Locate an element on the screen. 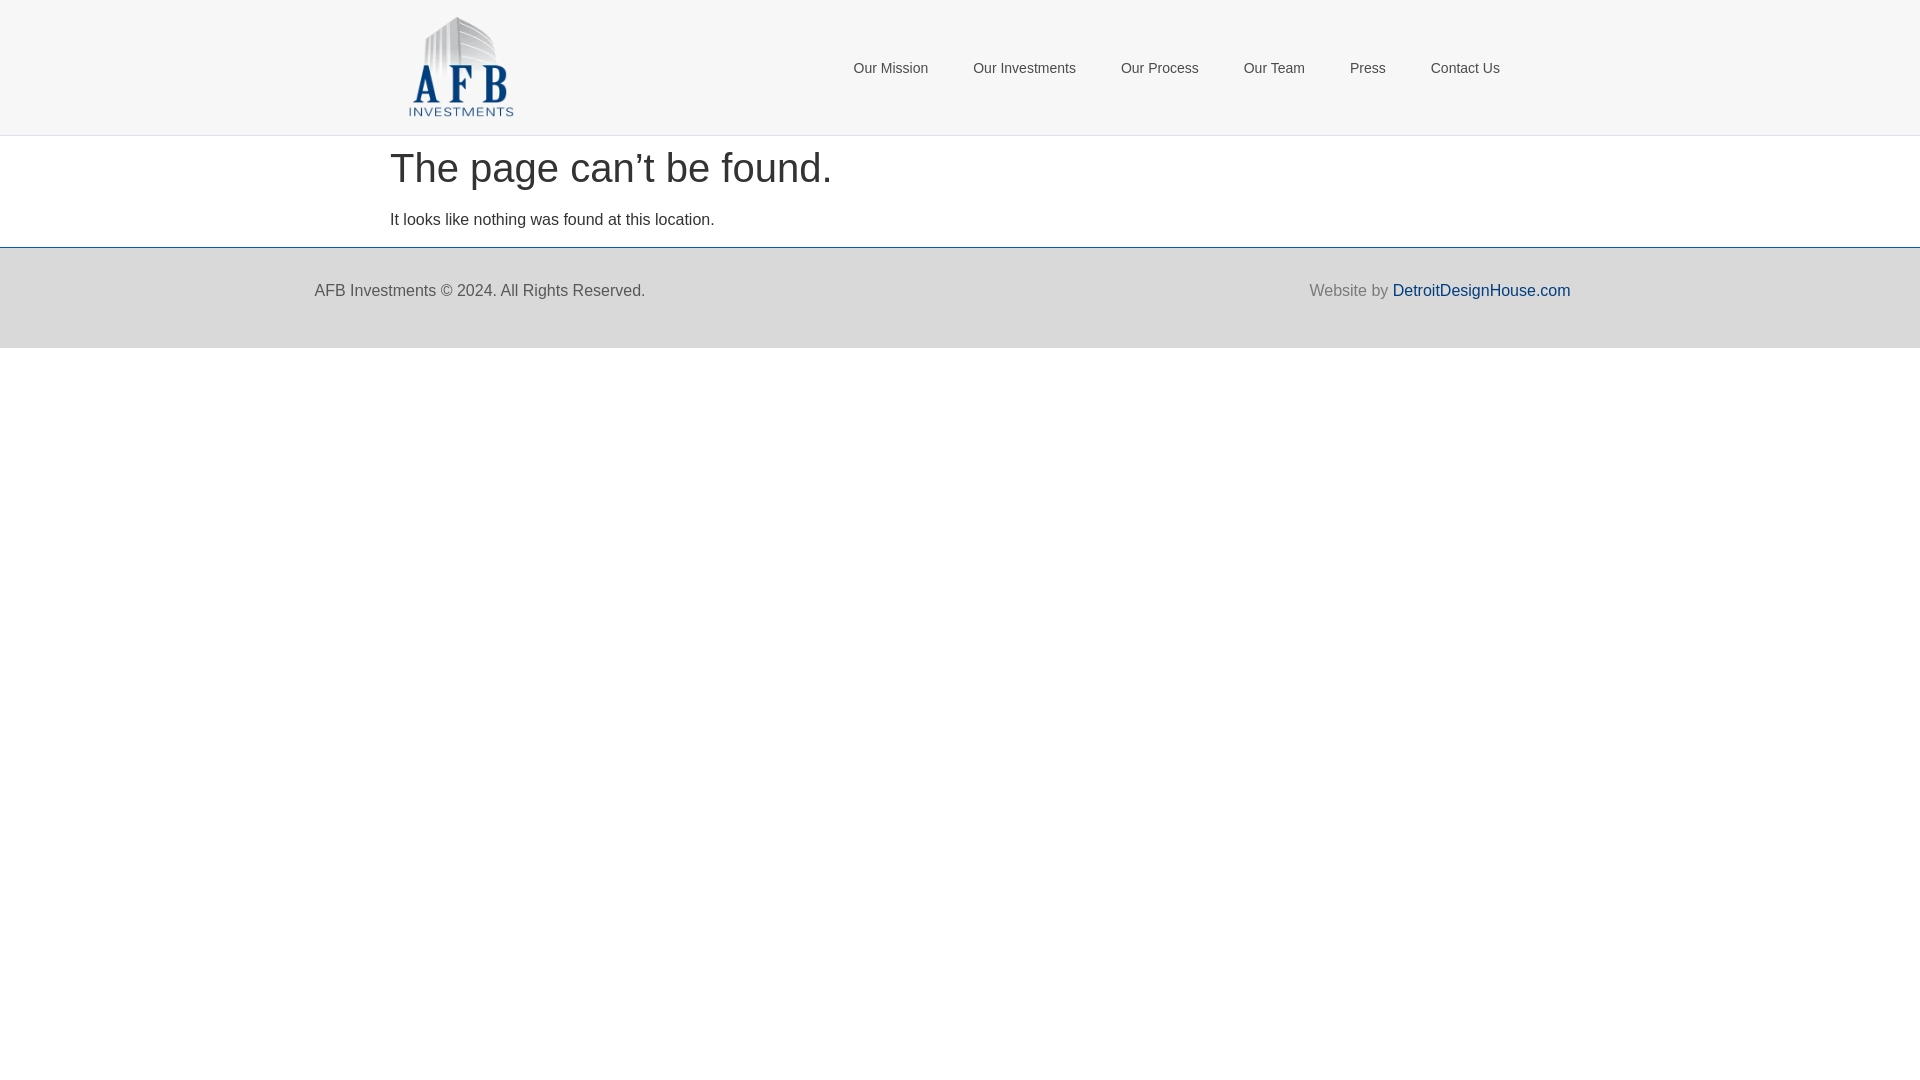 The height and width of the screenshot is (1080, 1920). Press is located at coordinates (1368, 68).